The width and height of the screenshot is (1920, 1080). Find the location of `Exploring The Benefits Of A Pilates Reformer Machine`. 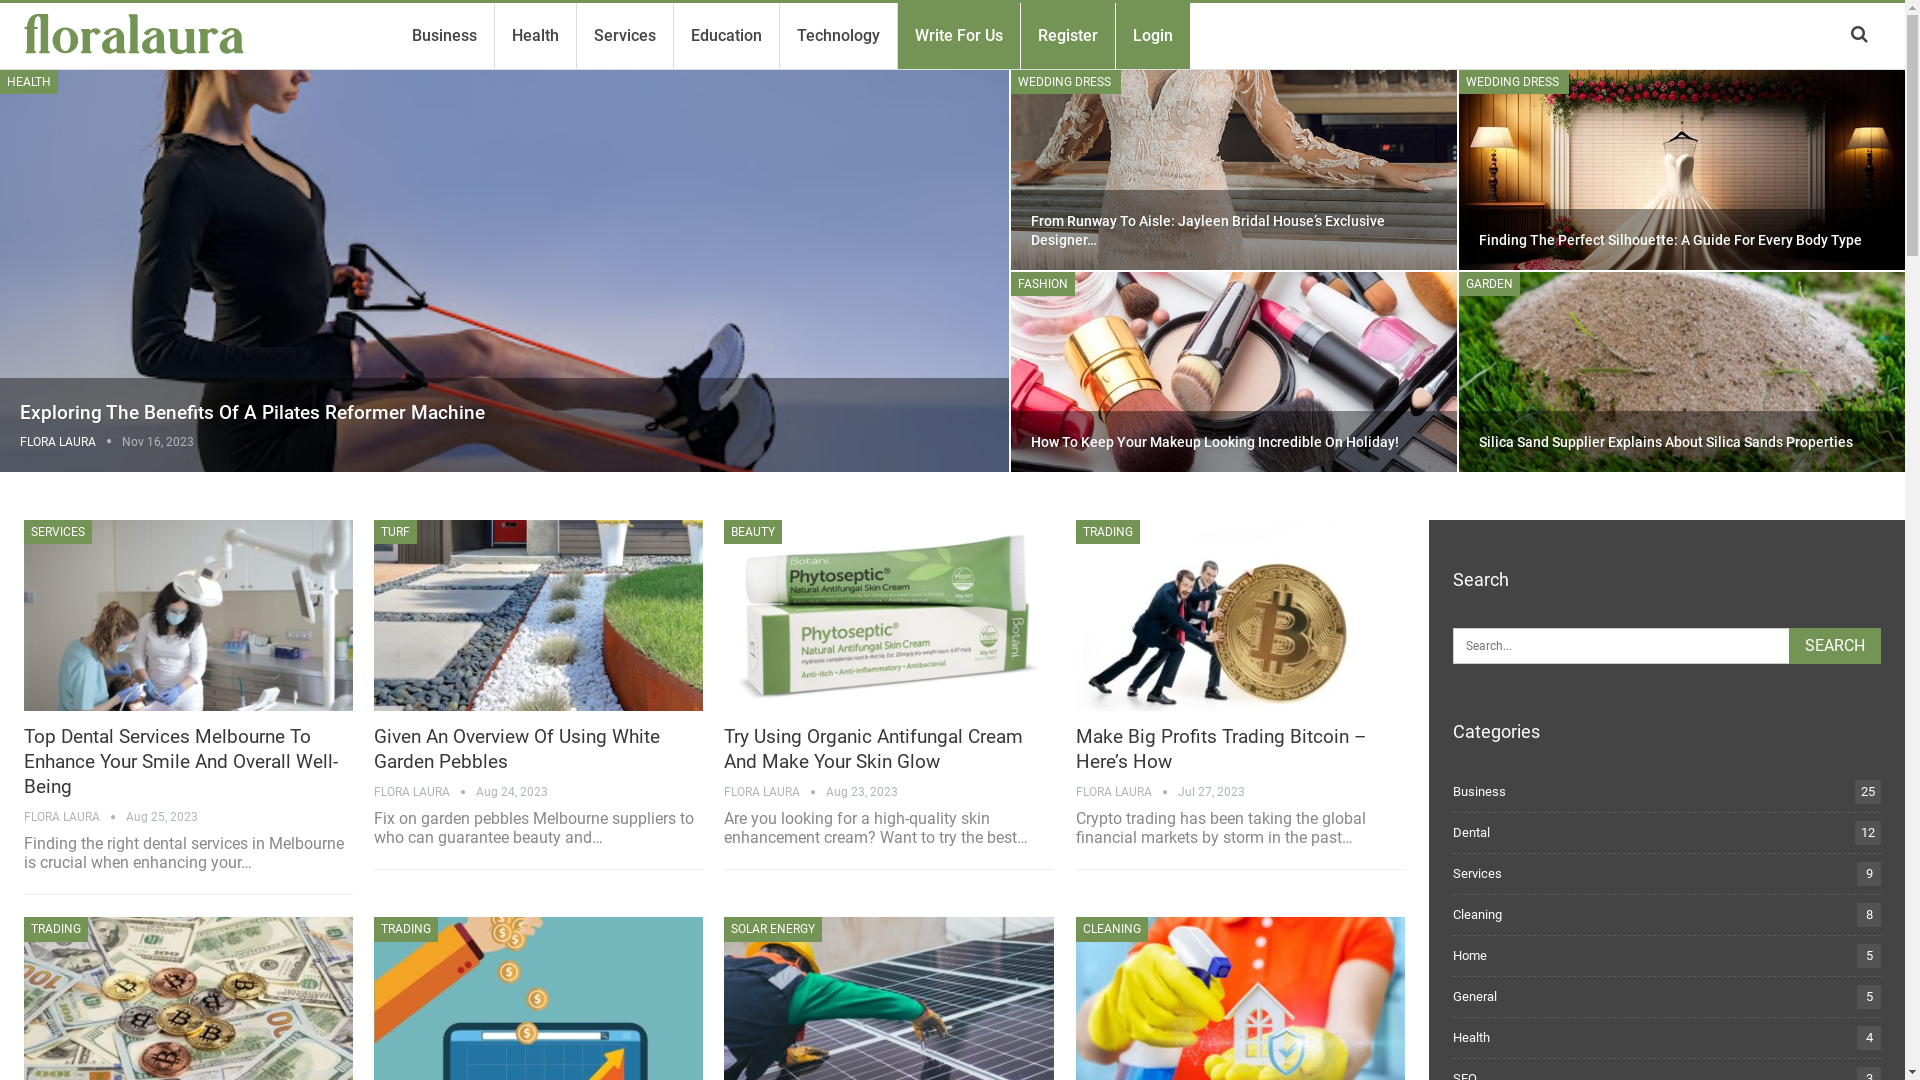

Exploring The Benefits Of A Pilates Reformer Machine is located at coordinates (252, 412).